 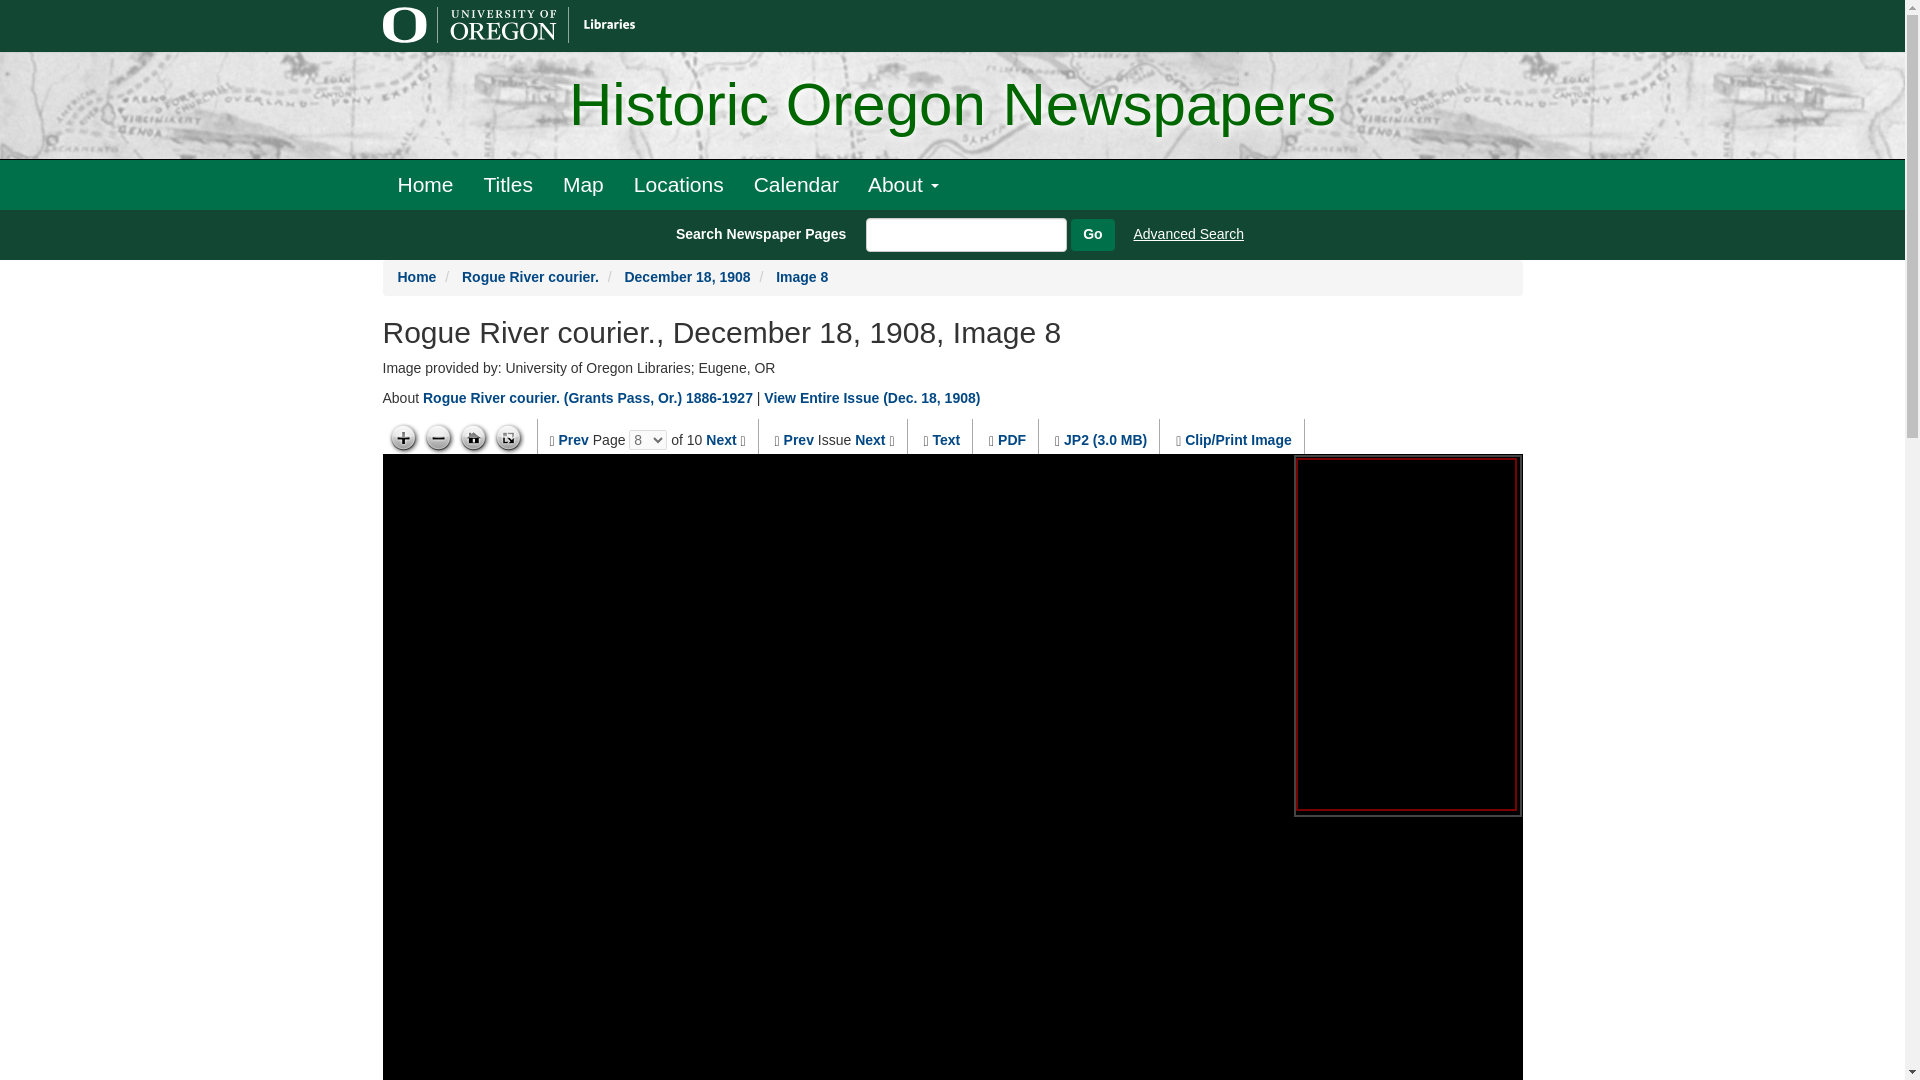 What do you see at coordinates (508, 438) in the screenshot?
I see `Toggle full page` at bounding box center [508, 438].